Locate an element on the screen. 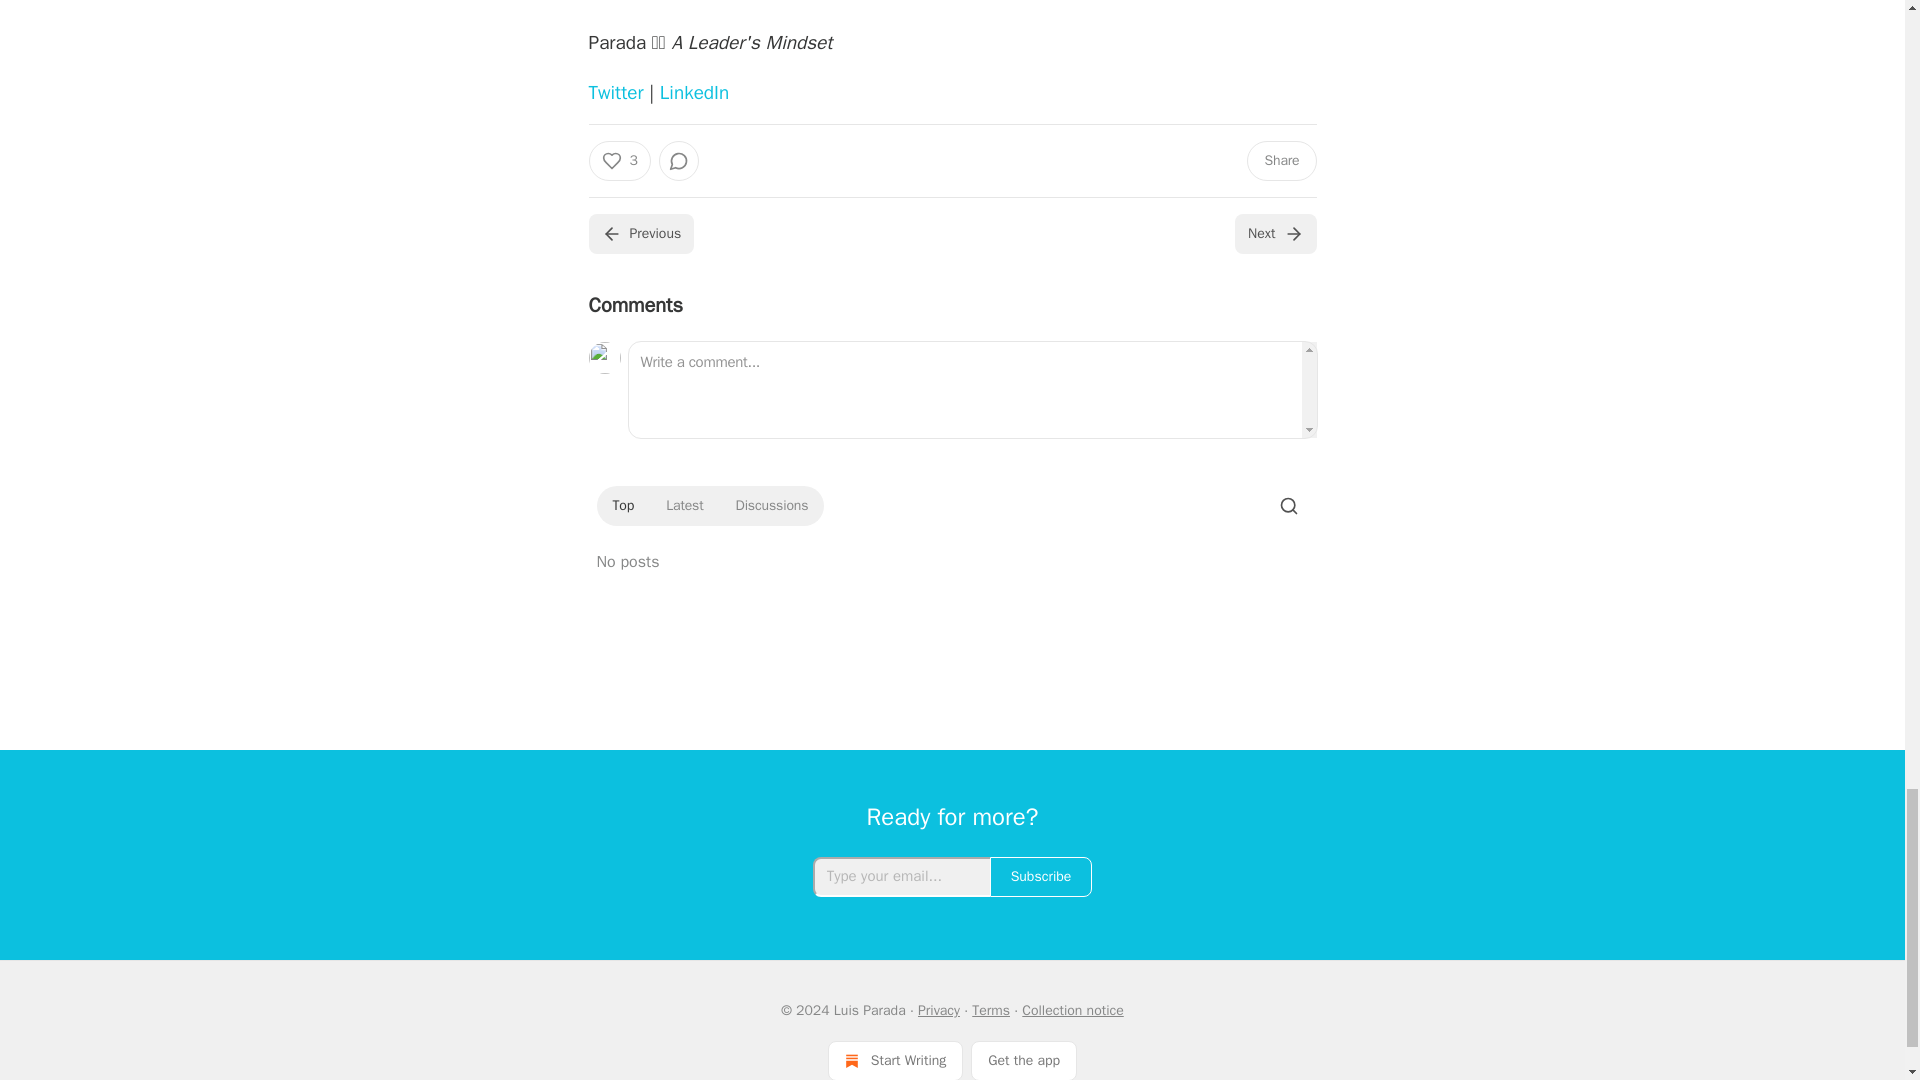 The height and width of the screenshot is (1080, 1920). 3 is located at coordinates (618, 161).